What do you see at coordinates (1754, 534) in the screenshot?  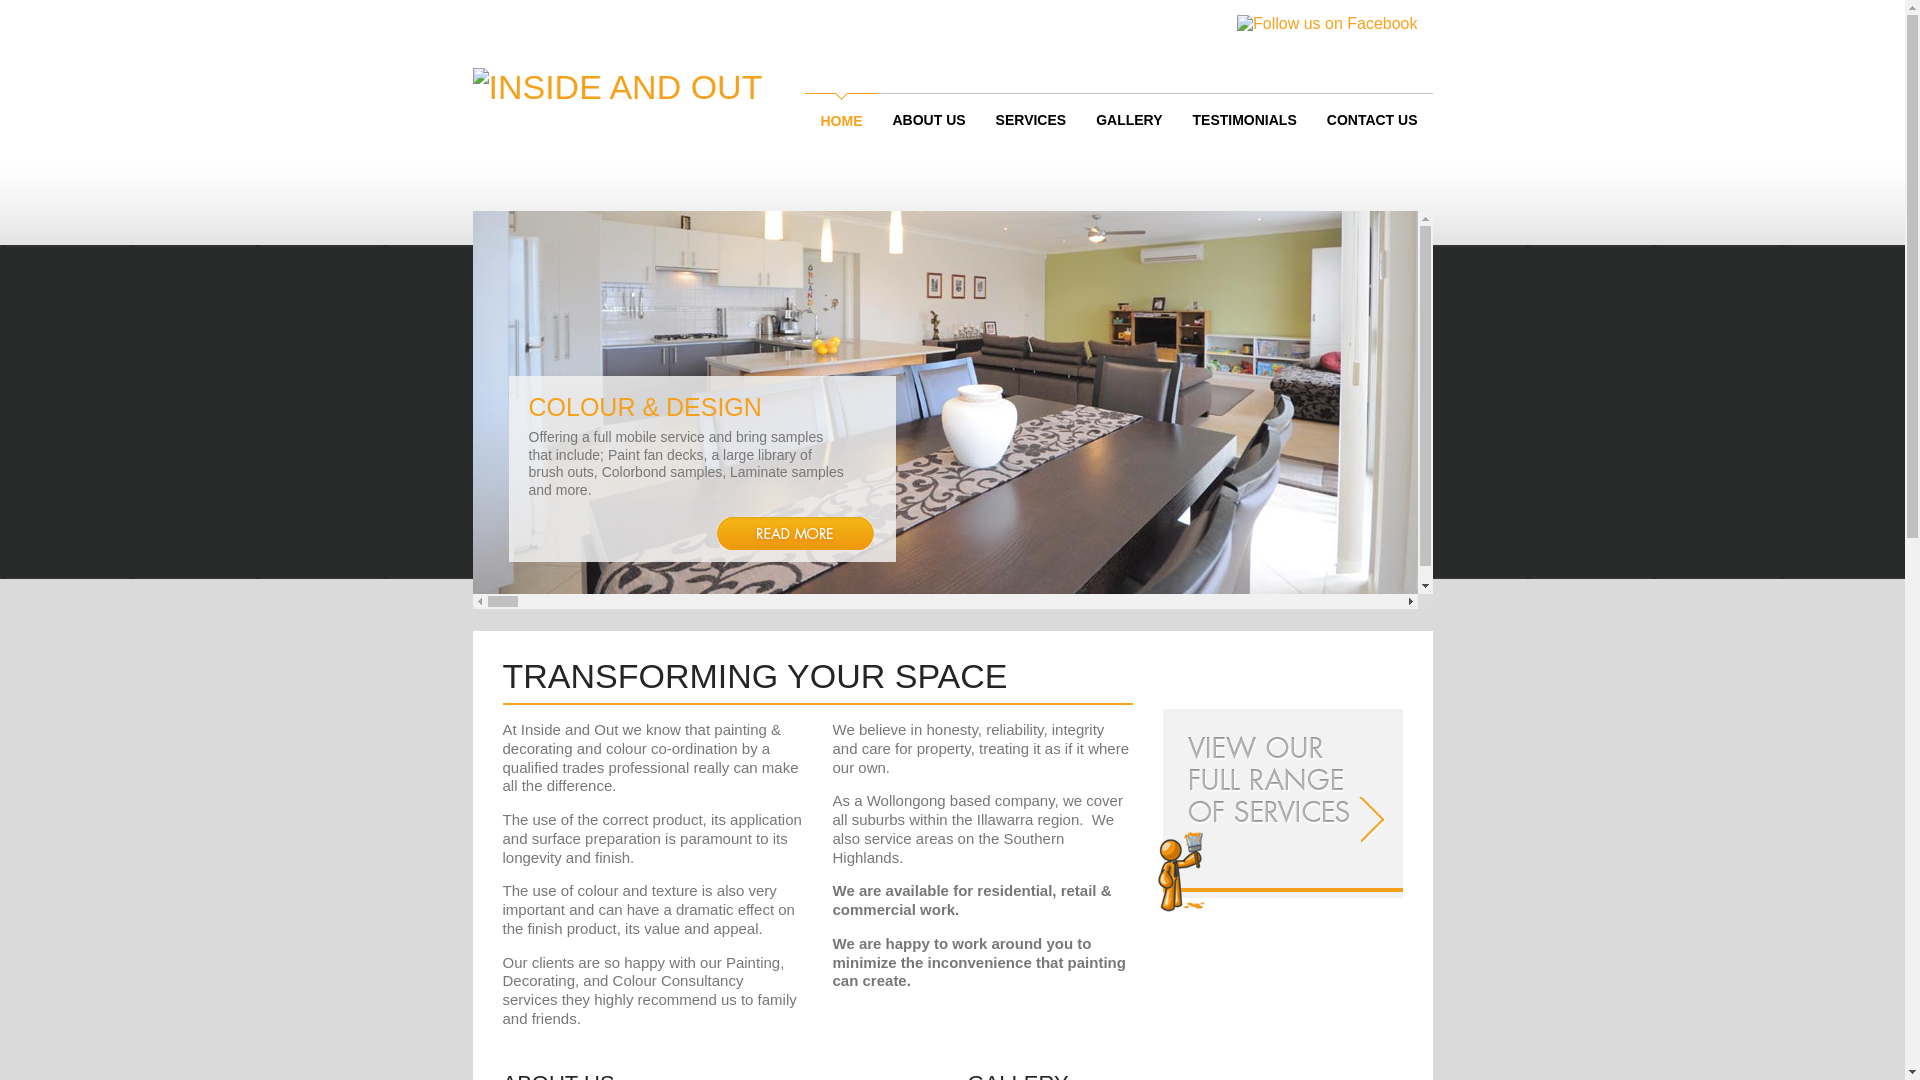 I see `Read more` at bounding box center [1754, 534].